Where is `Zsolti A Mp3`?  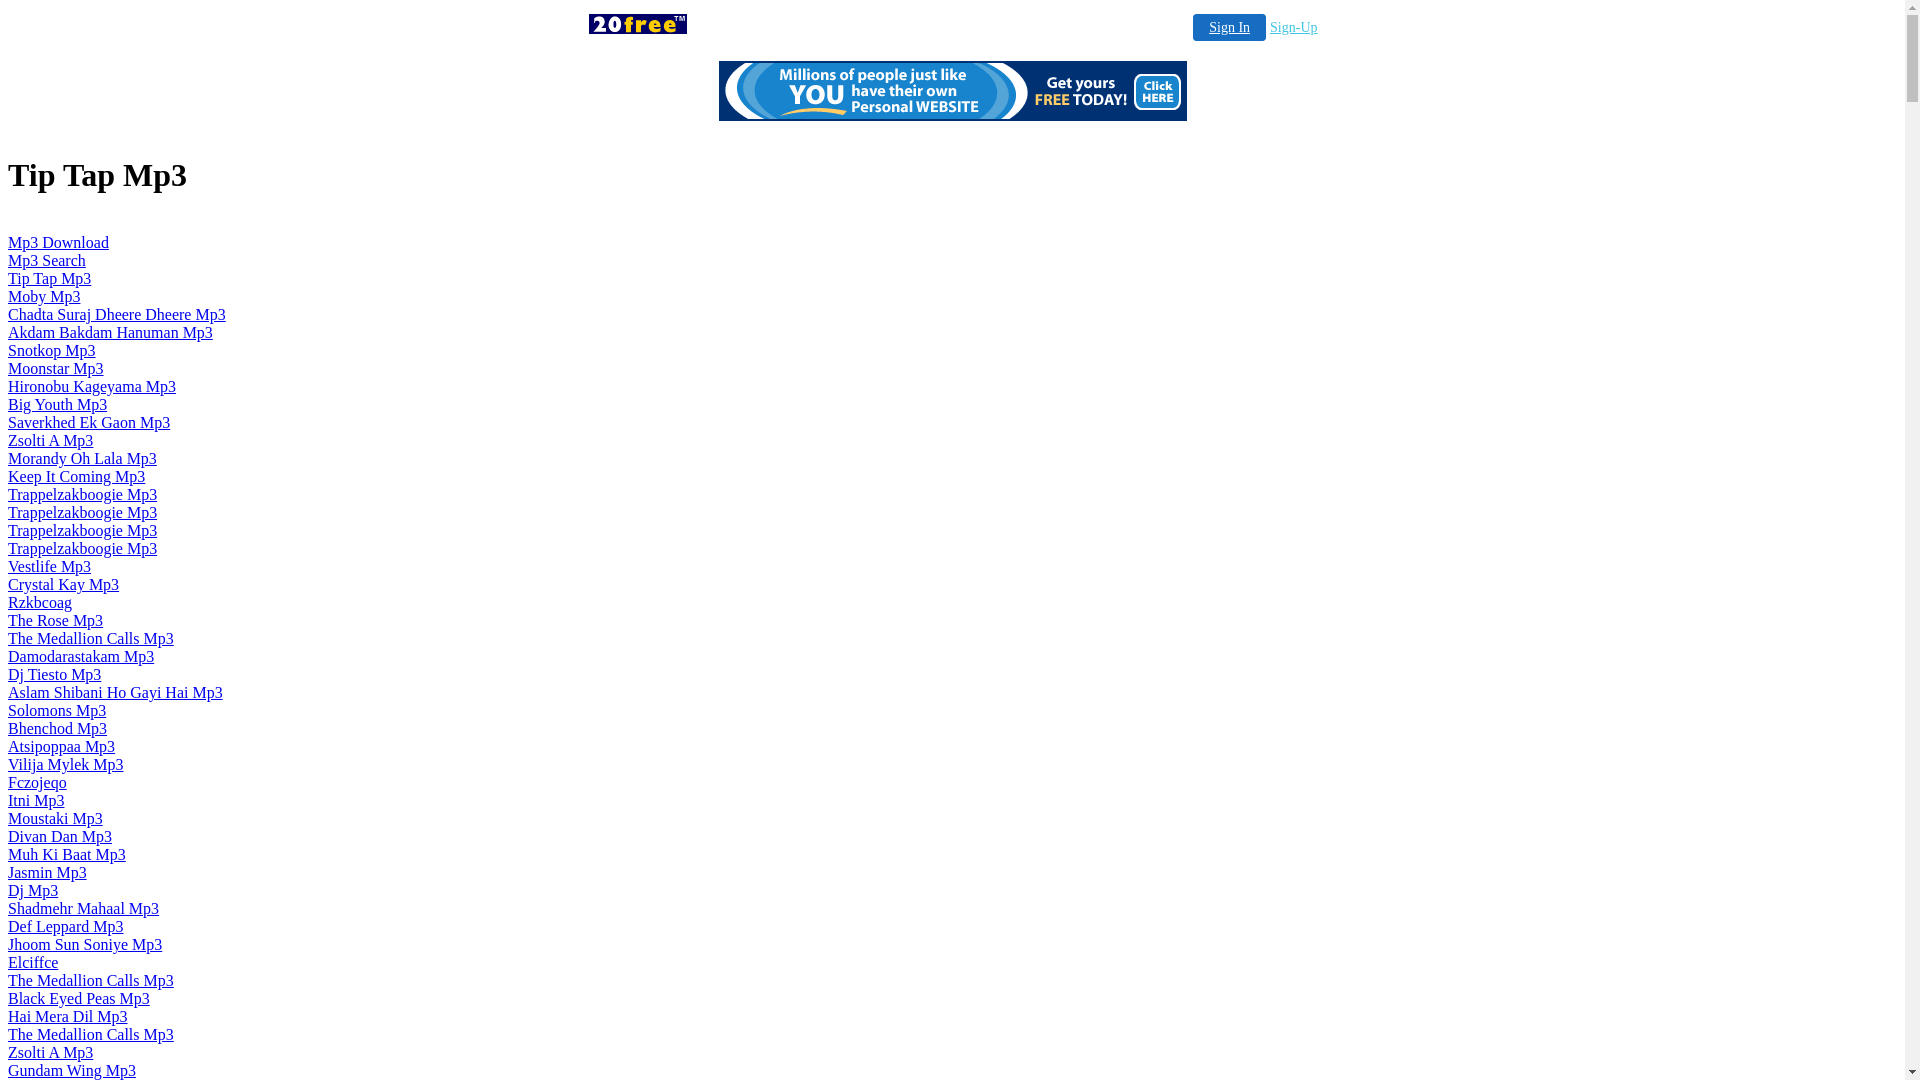 Zsolti A Mp3 is located at coordinates (50, 1052).